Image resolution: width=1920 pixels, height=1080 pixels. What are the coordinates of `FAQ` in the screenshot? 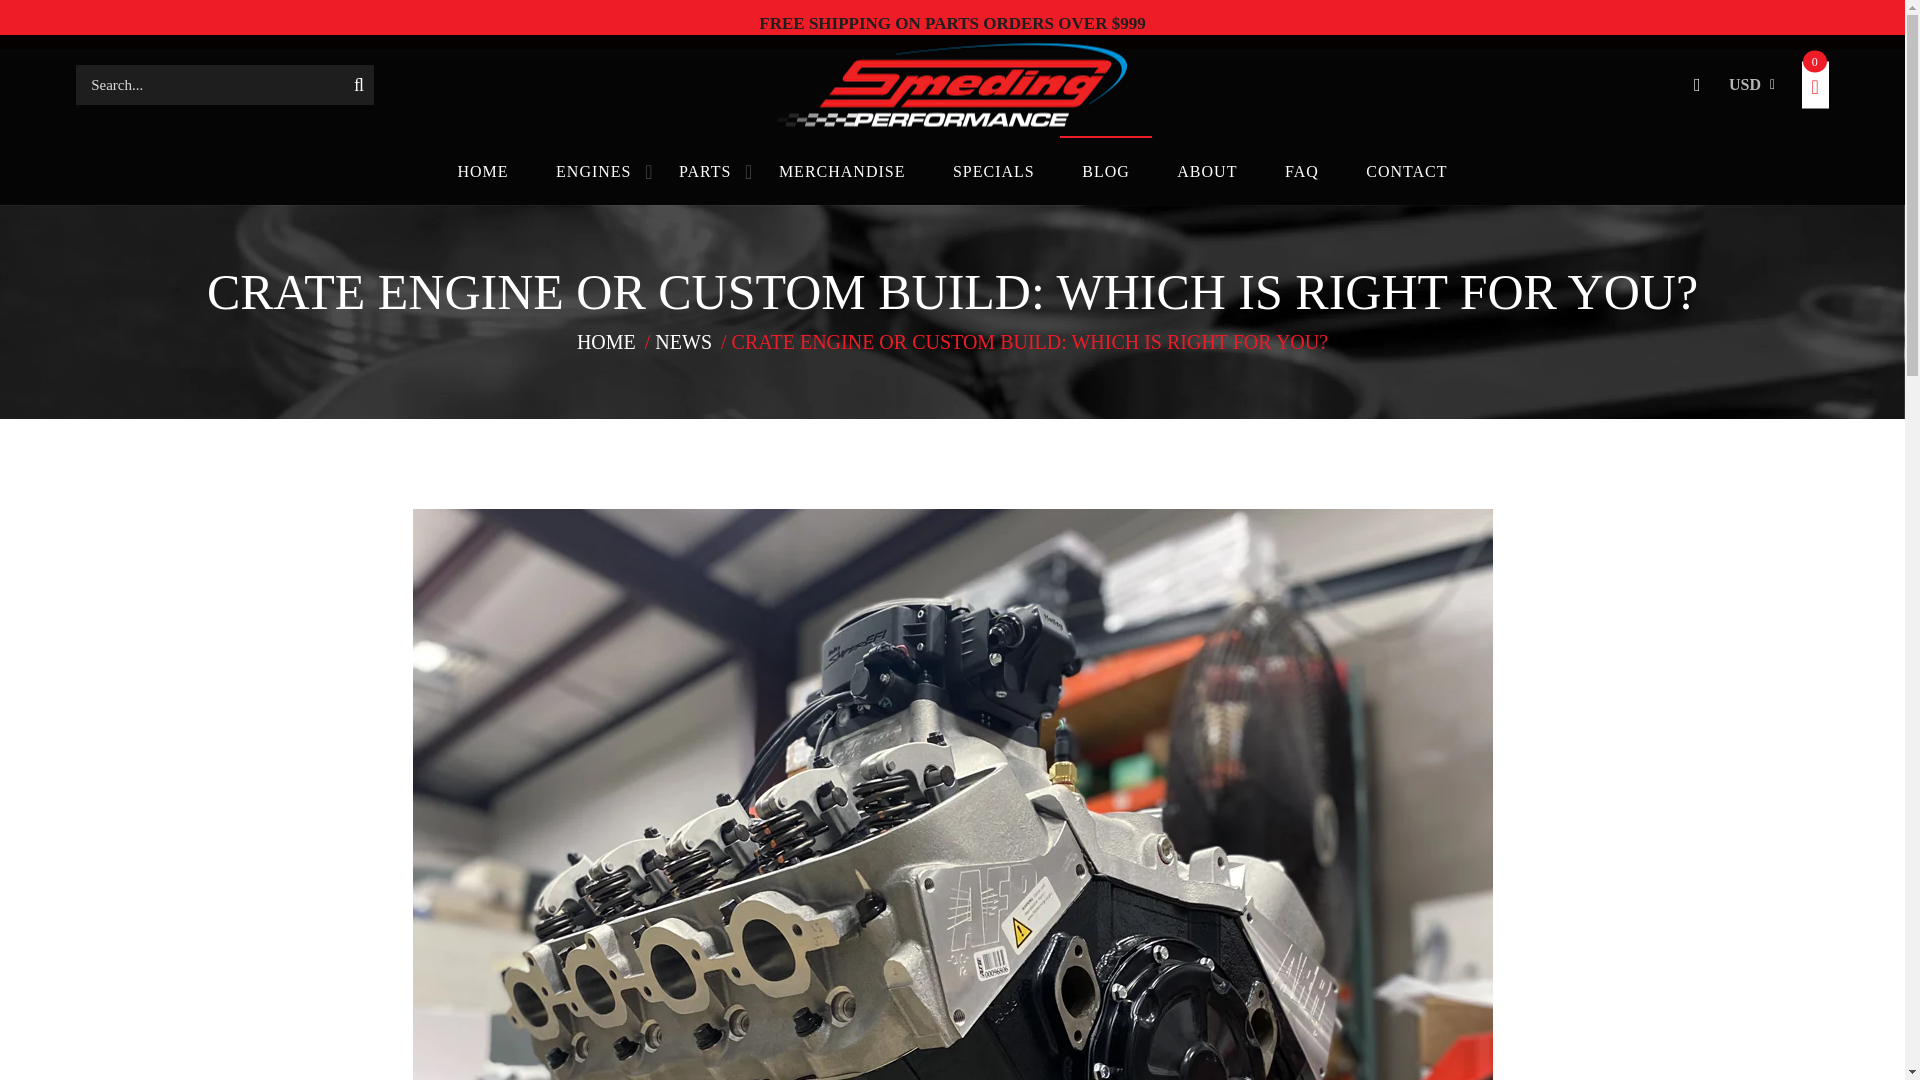 It's located at (1302, 172).